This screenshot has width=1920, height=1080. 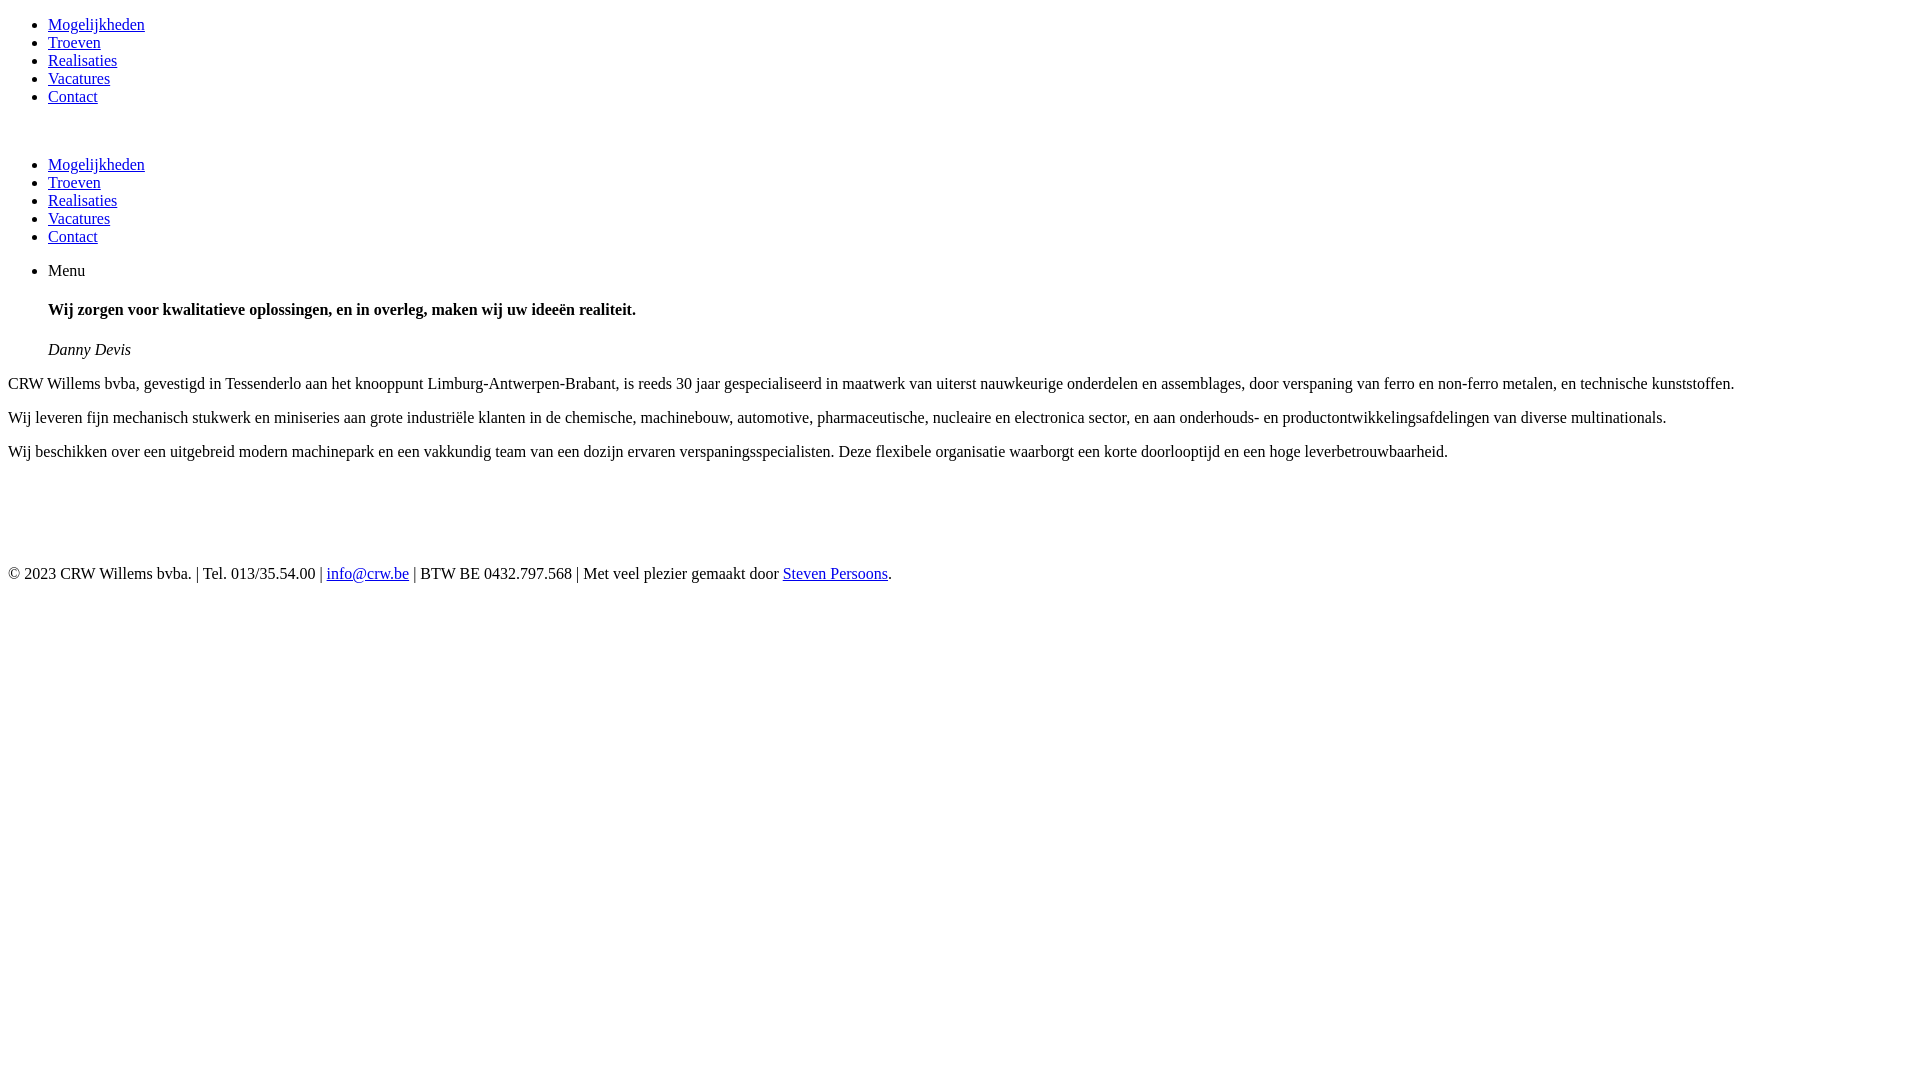 I want to click on Contact, so click(x=73, y=236).